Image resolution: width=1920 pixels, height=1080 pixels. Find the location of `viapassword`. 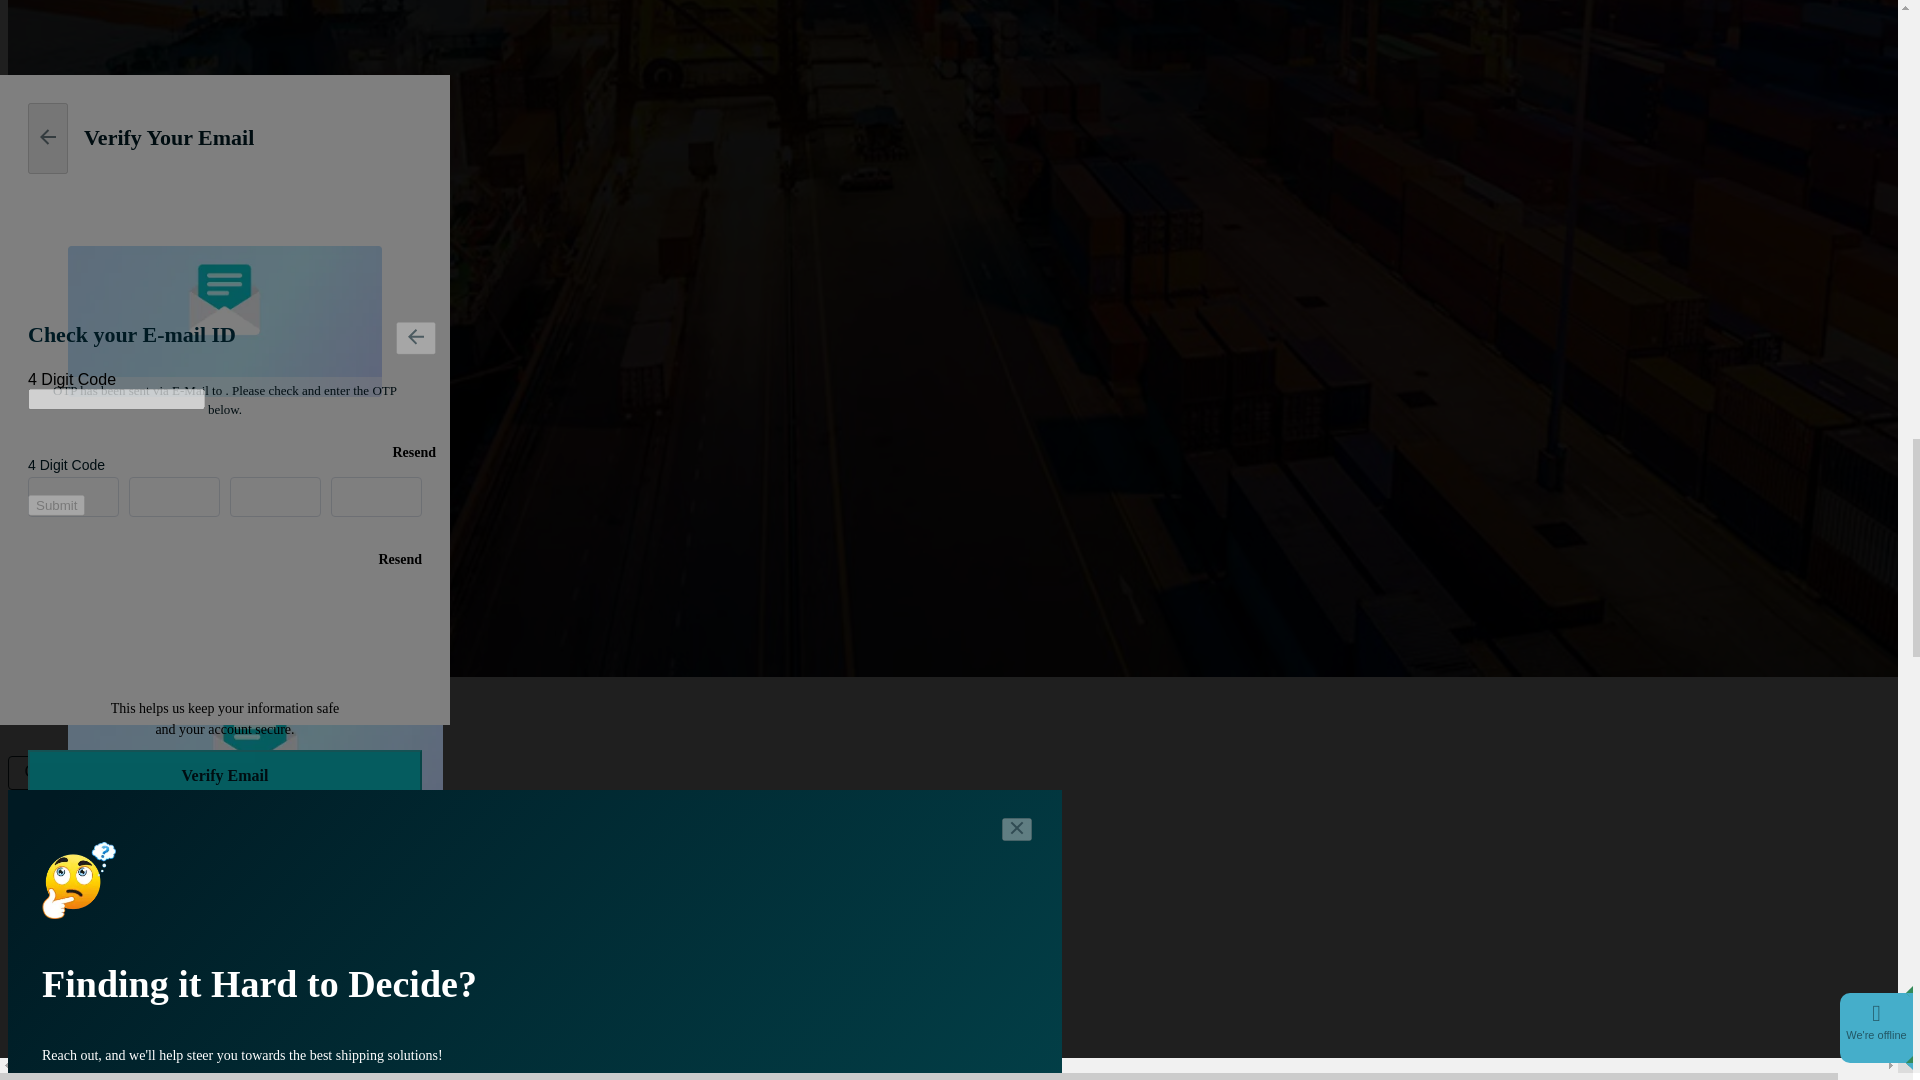

viapassword is located at coordinates (150, 263).